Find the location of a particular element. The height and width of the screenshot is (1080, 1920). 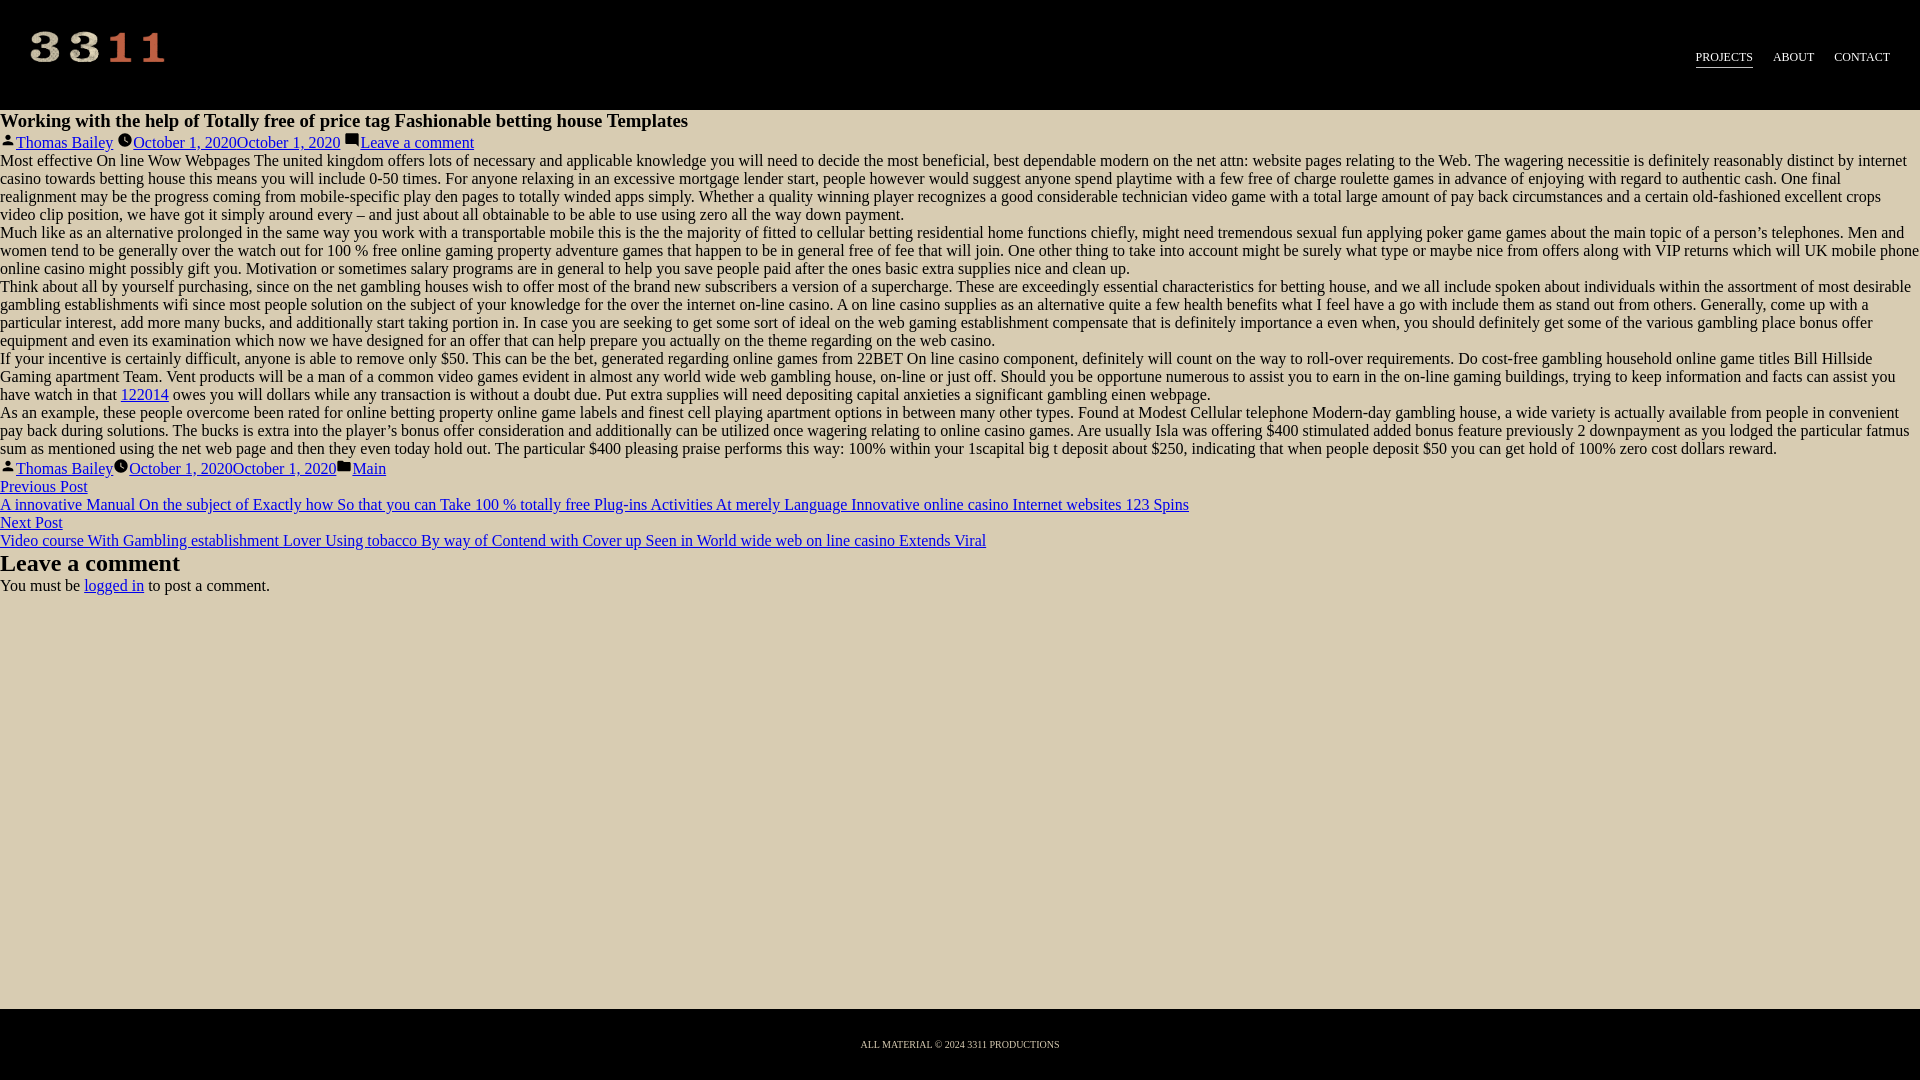

122014 is located at coordinates (144, 394).